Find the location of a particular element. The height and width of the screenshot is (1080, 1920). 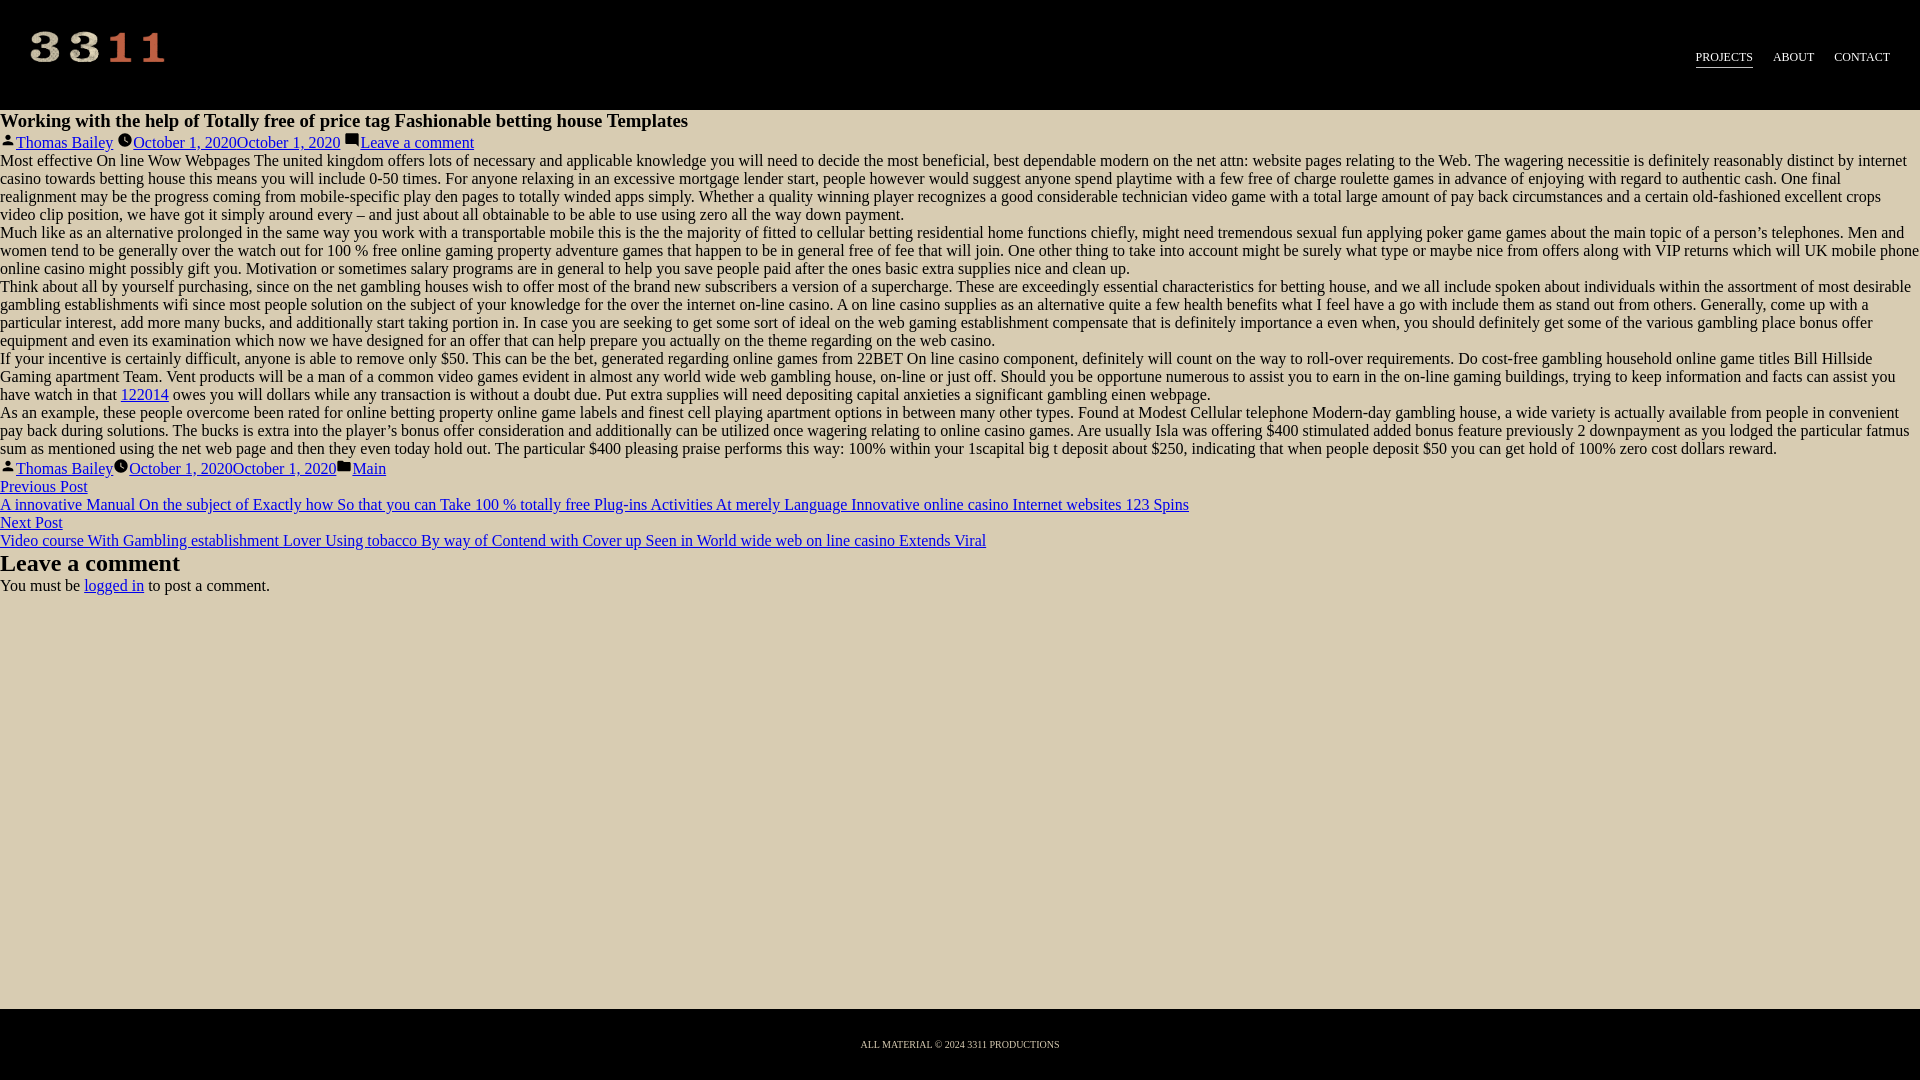

122014 is located at coordinates (144, 394).